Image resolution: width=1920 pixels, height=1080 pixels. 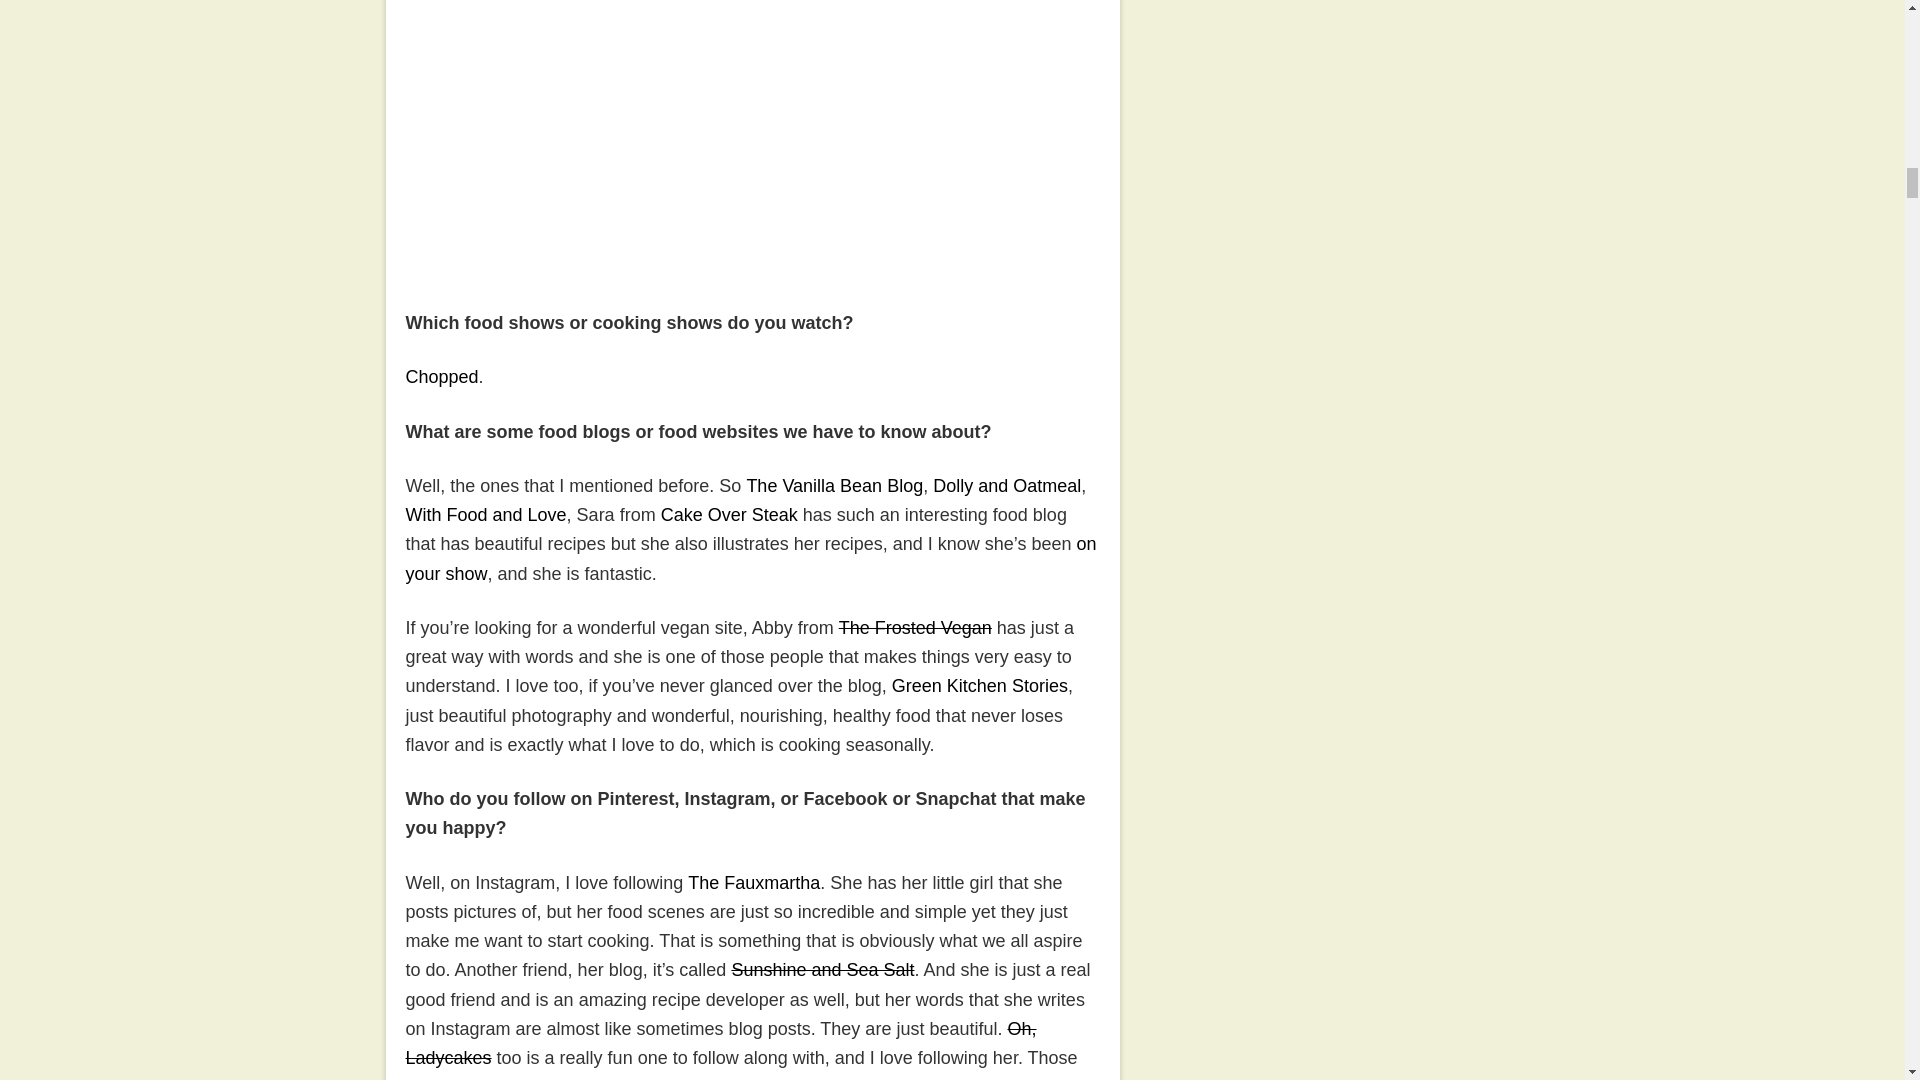 What do you see at coordinates (1006, 486) in the screenshot?
I see `Dolly and Oatmeal` at bounding box center [1006, 486].